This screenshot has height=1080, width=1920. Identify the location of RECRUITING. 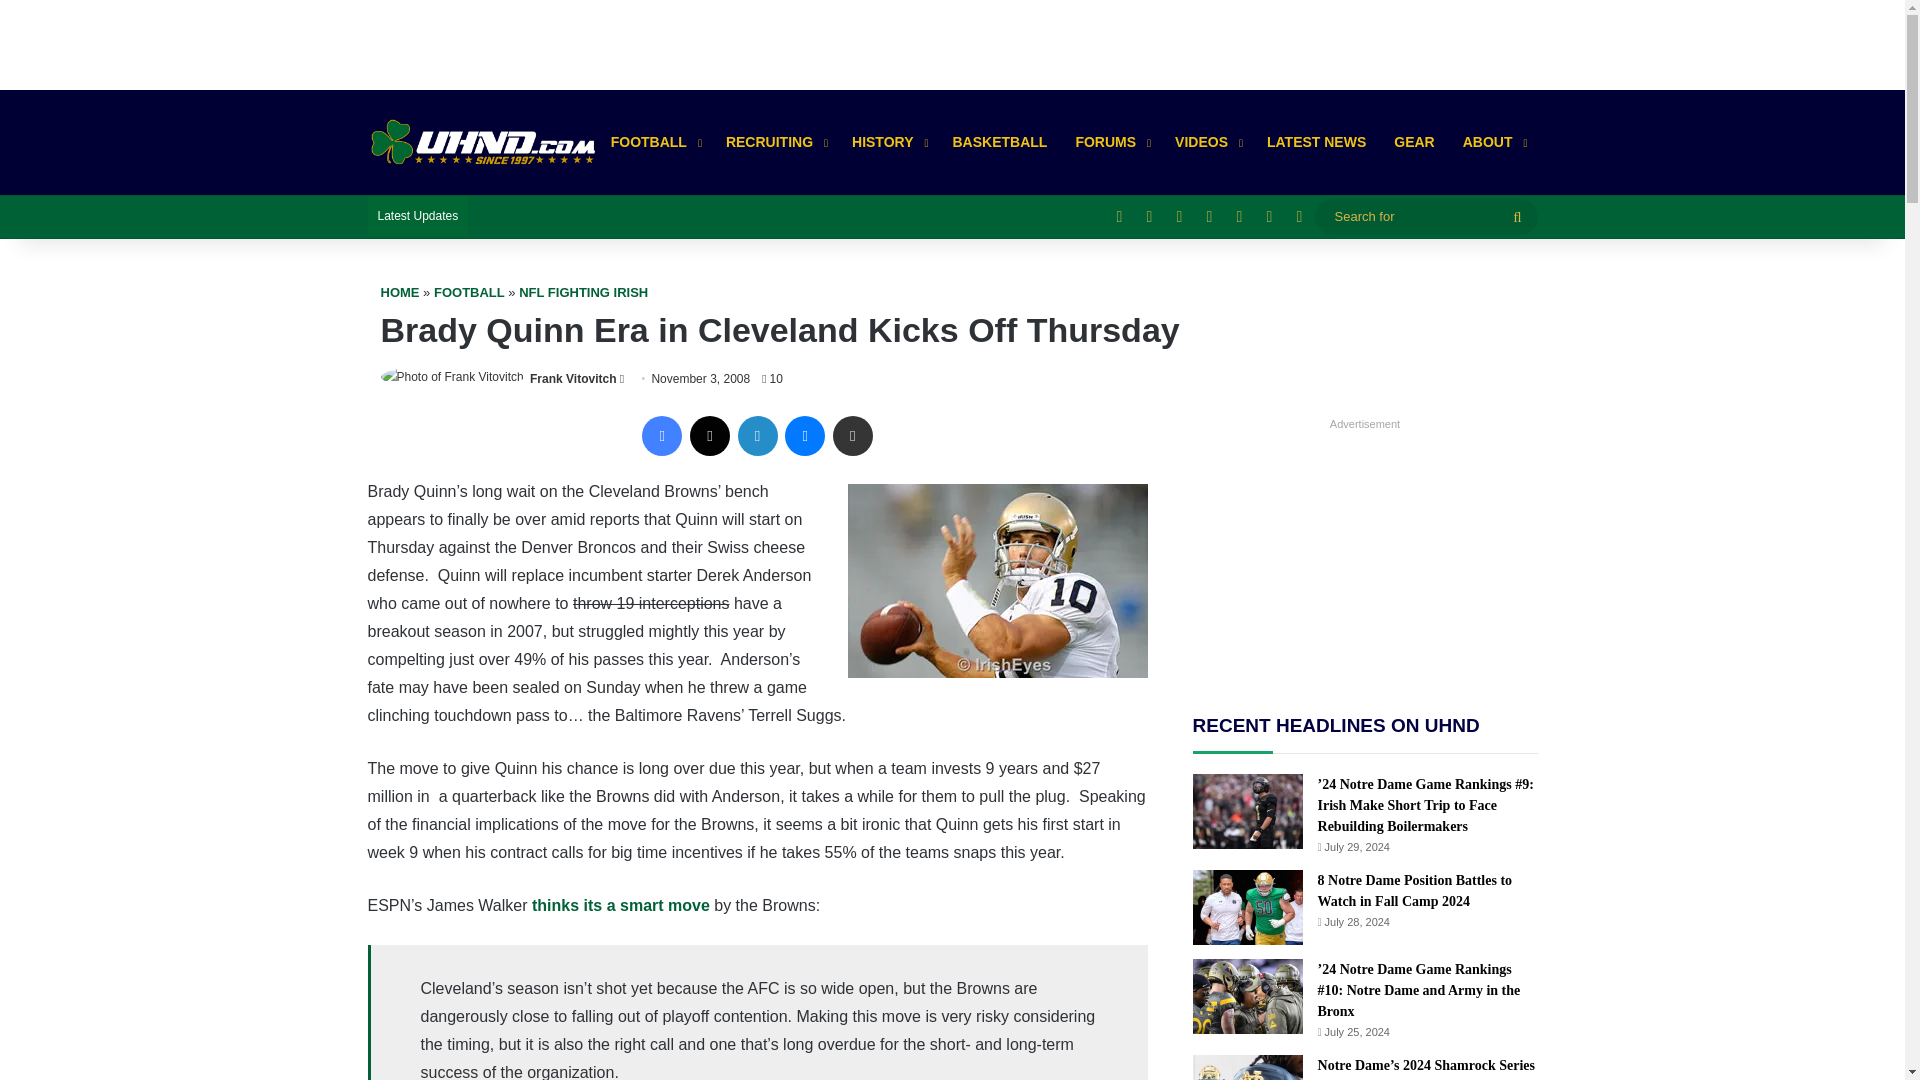
(774, 142).